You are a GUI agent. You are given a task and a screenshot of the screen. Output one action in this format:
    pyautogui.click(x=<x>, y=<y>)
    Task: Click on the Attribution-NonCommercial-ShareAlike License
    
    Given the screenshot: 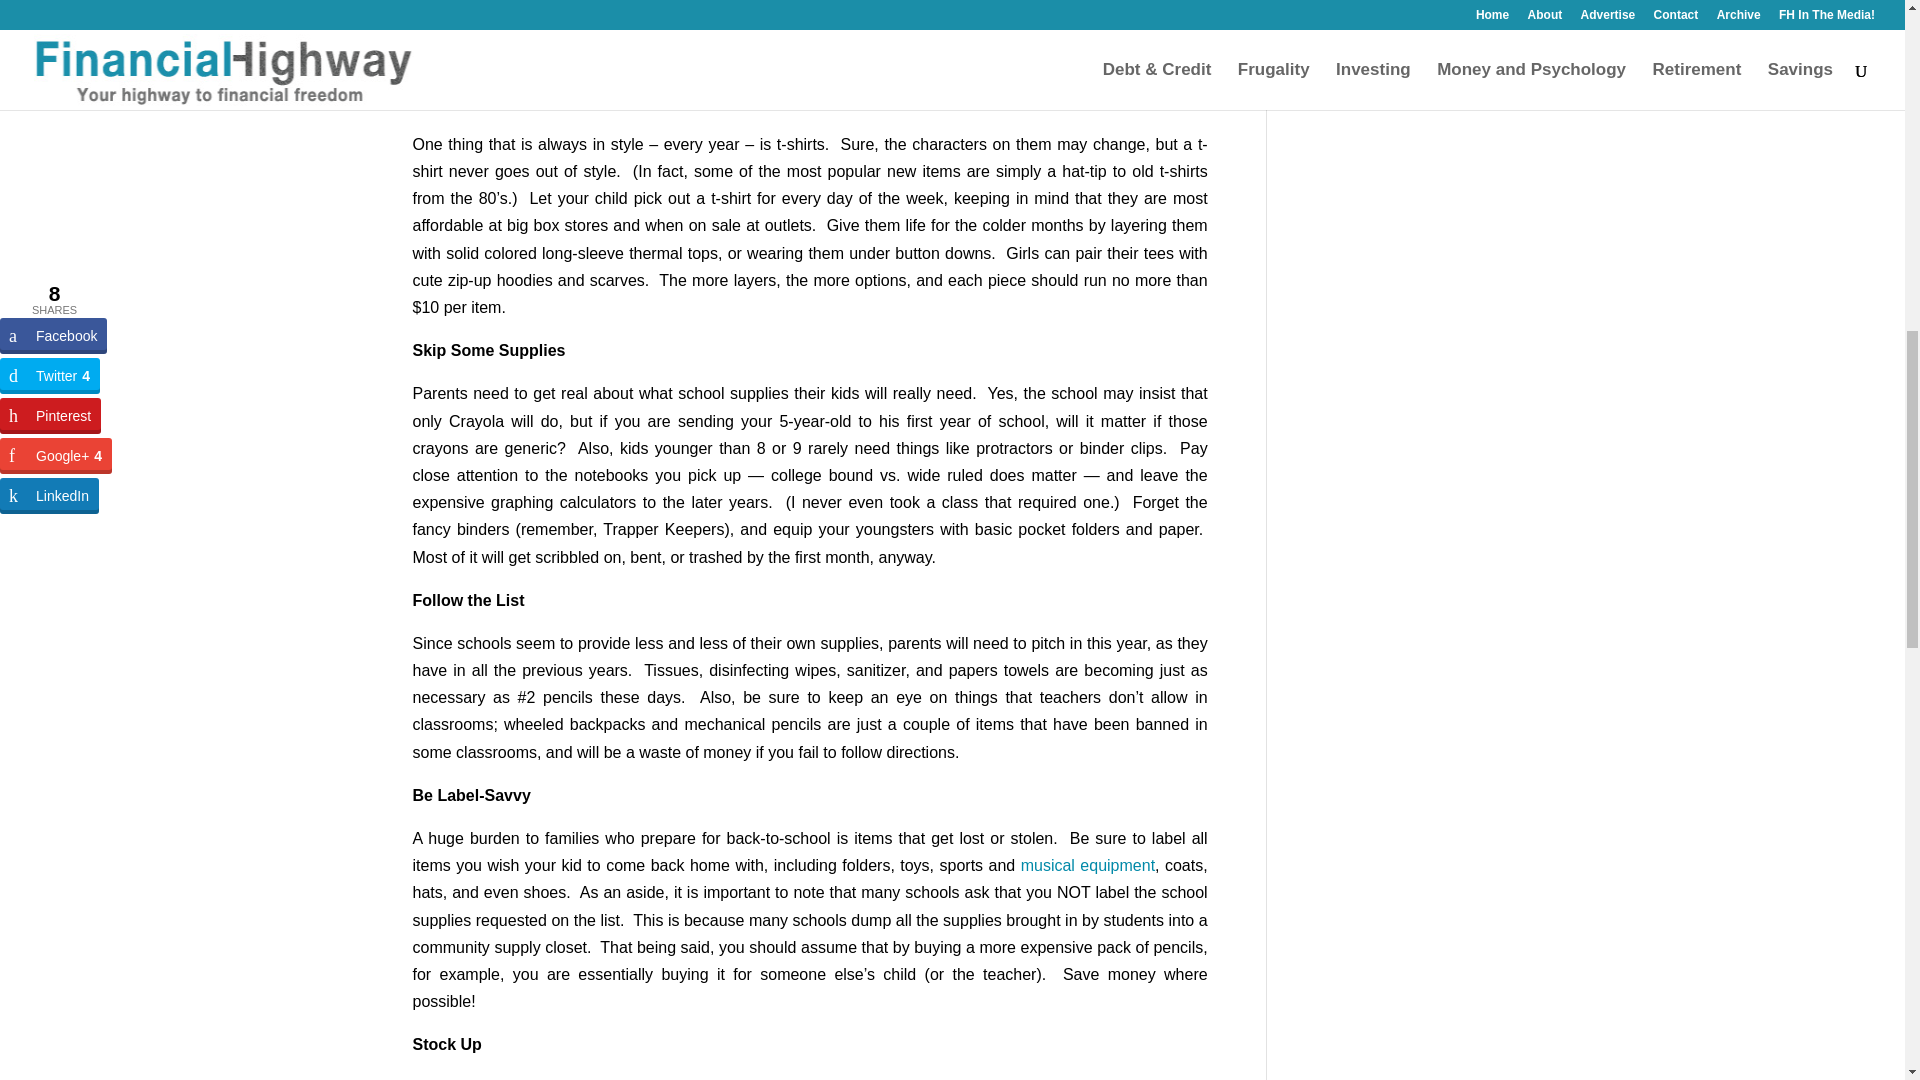 What is the action you would take?
    pyautogui.click(x=728, y=58)
    